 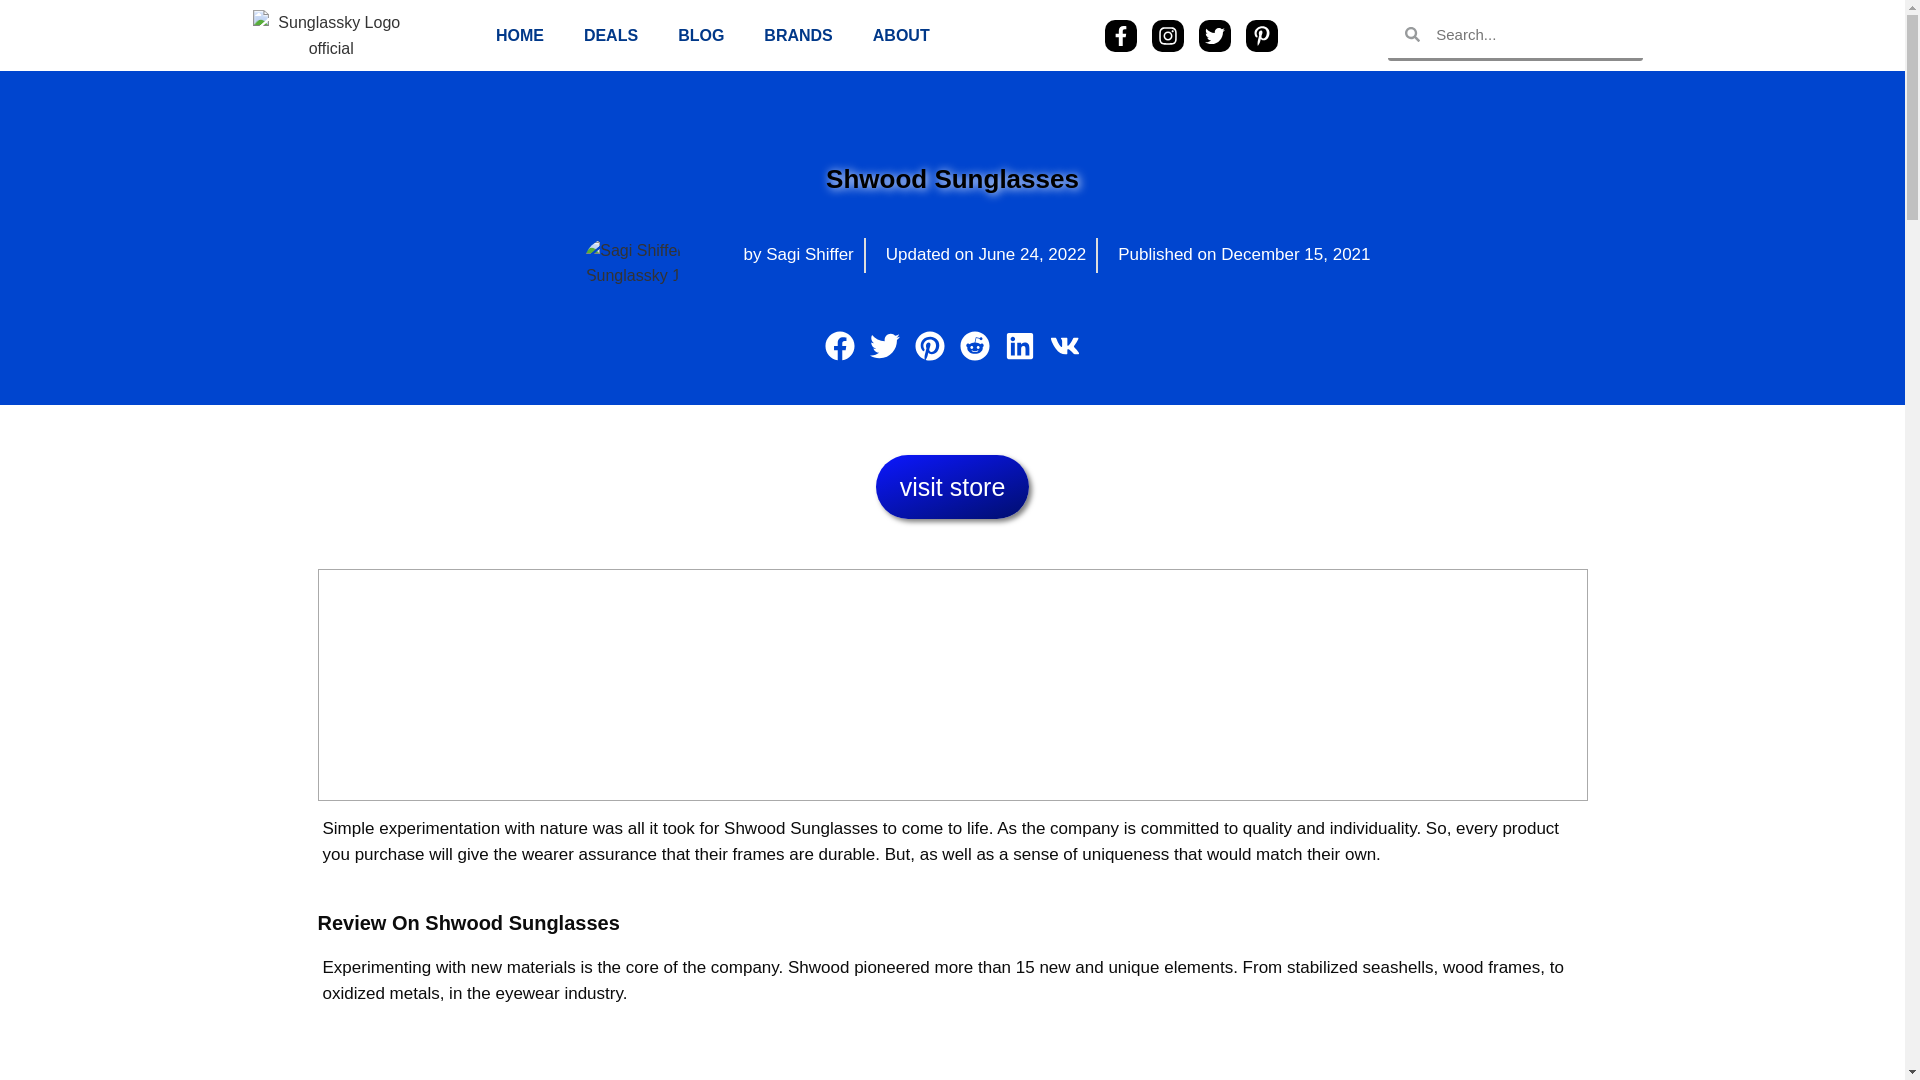 I want to click on visit store, so click(x=952, y=486).